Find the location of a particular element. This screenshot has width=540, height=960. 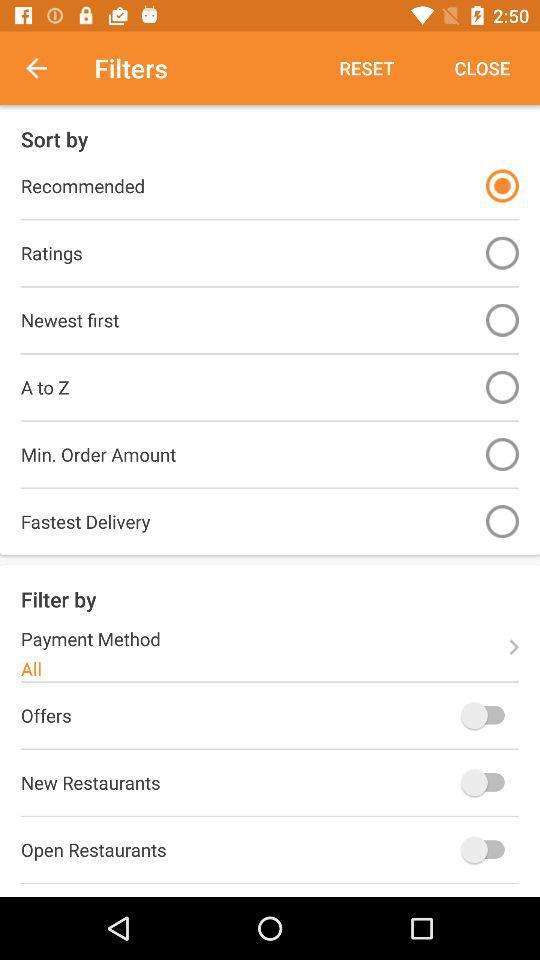

toggle offer filter is located at coordinates (488, 715).